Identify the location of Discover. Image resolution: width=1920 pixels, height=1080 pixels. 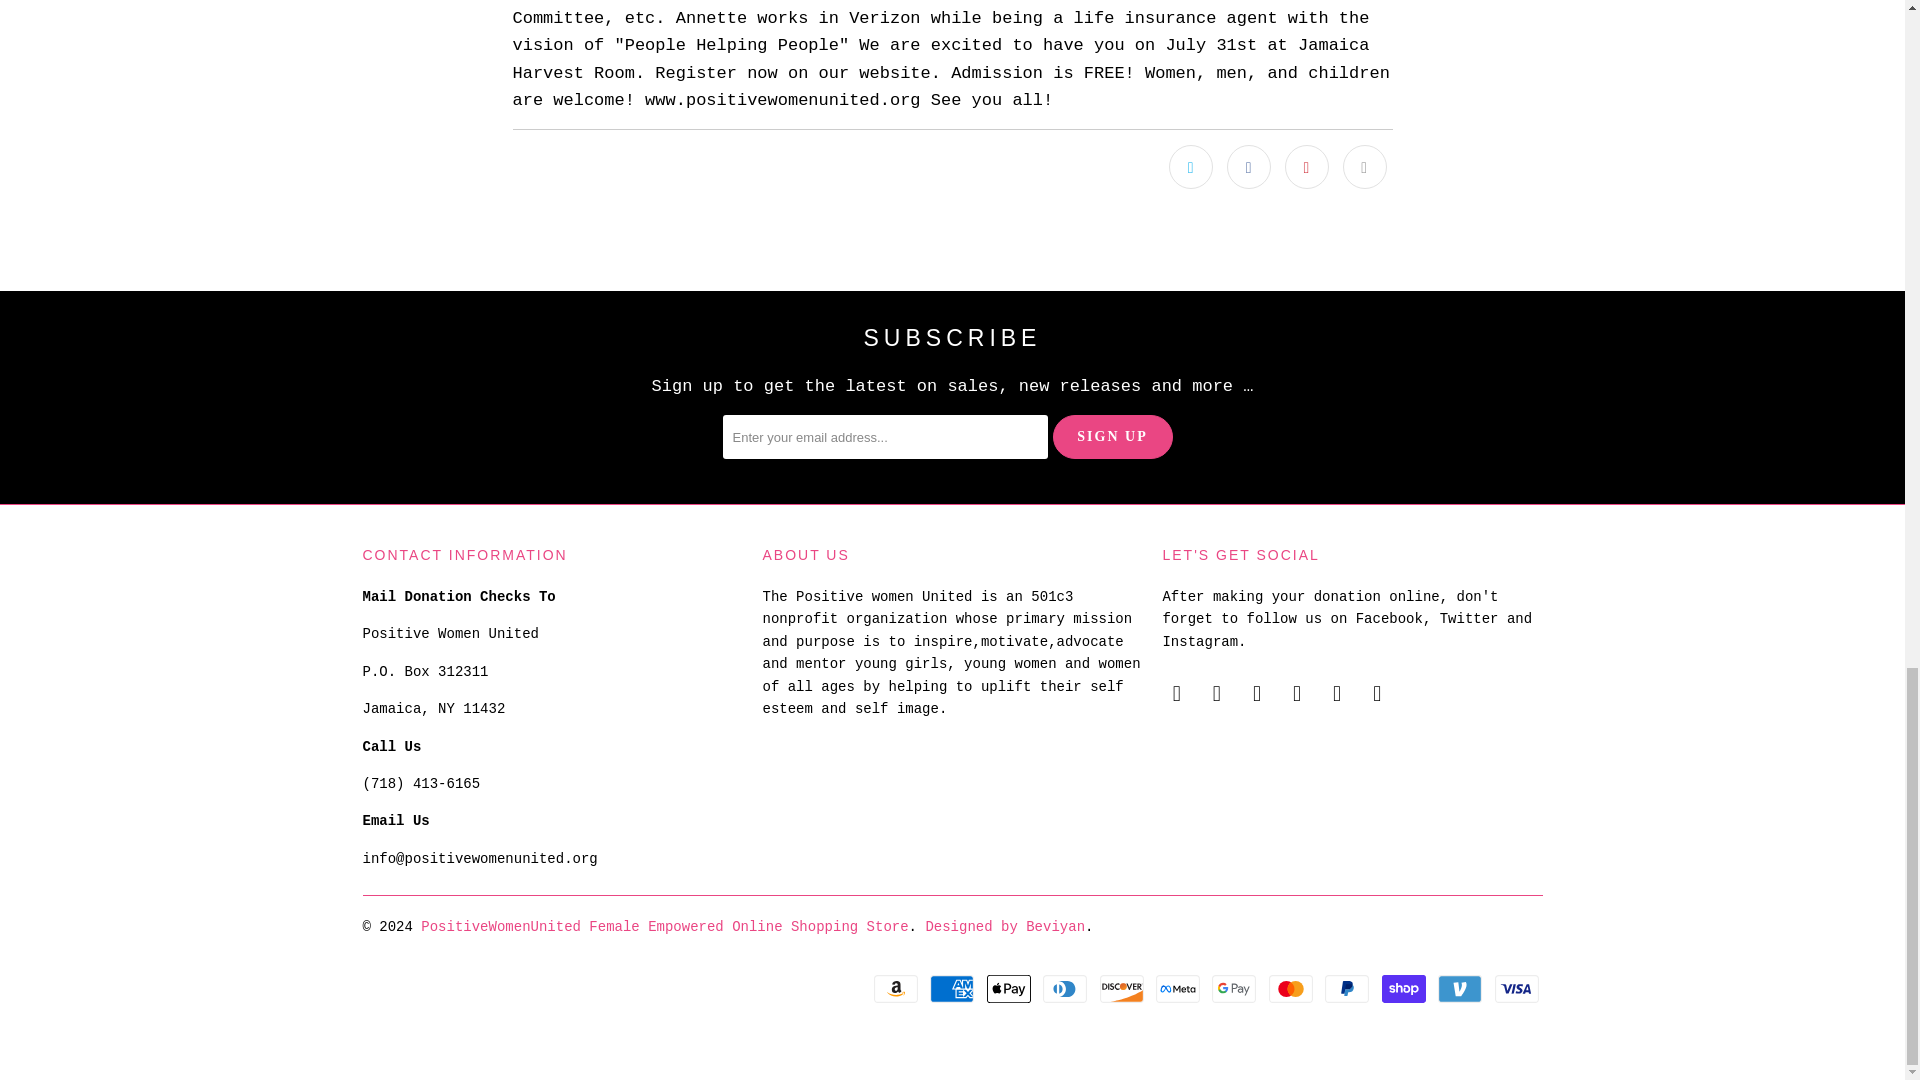
(1124, 989).